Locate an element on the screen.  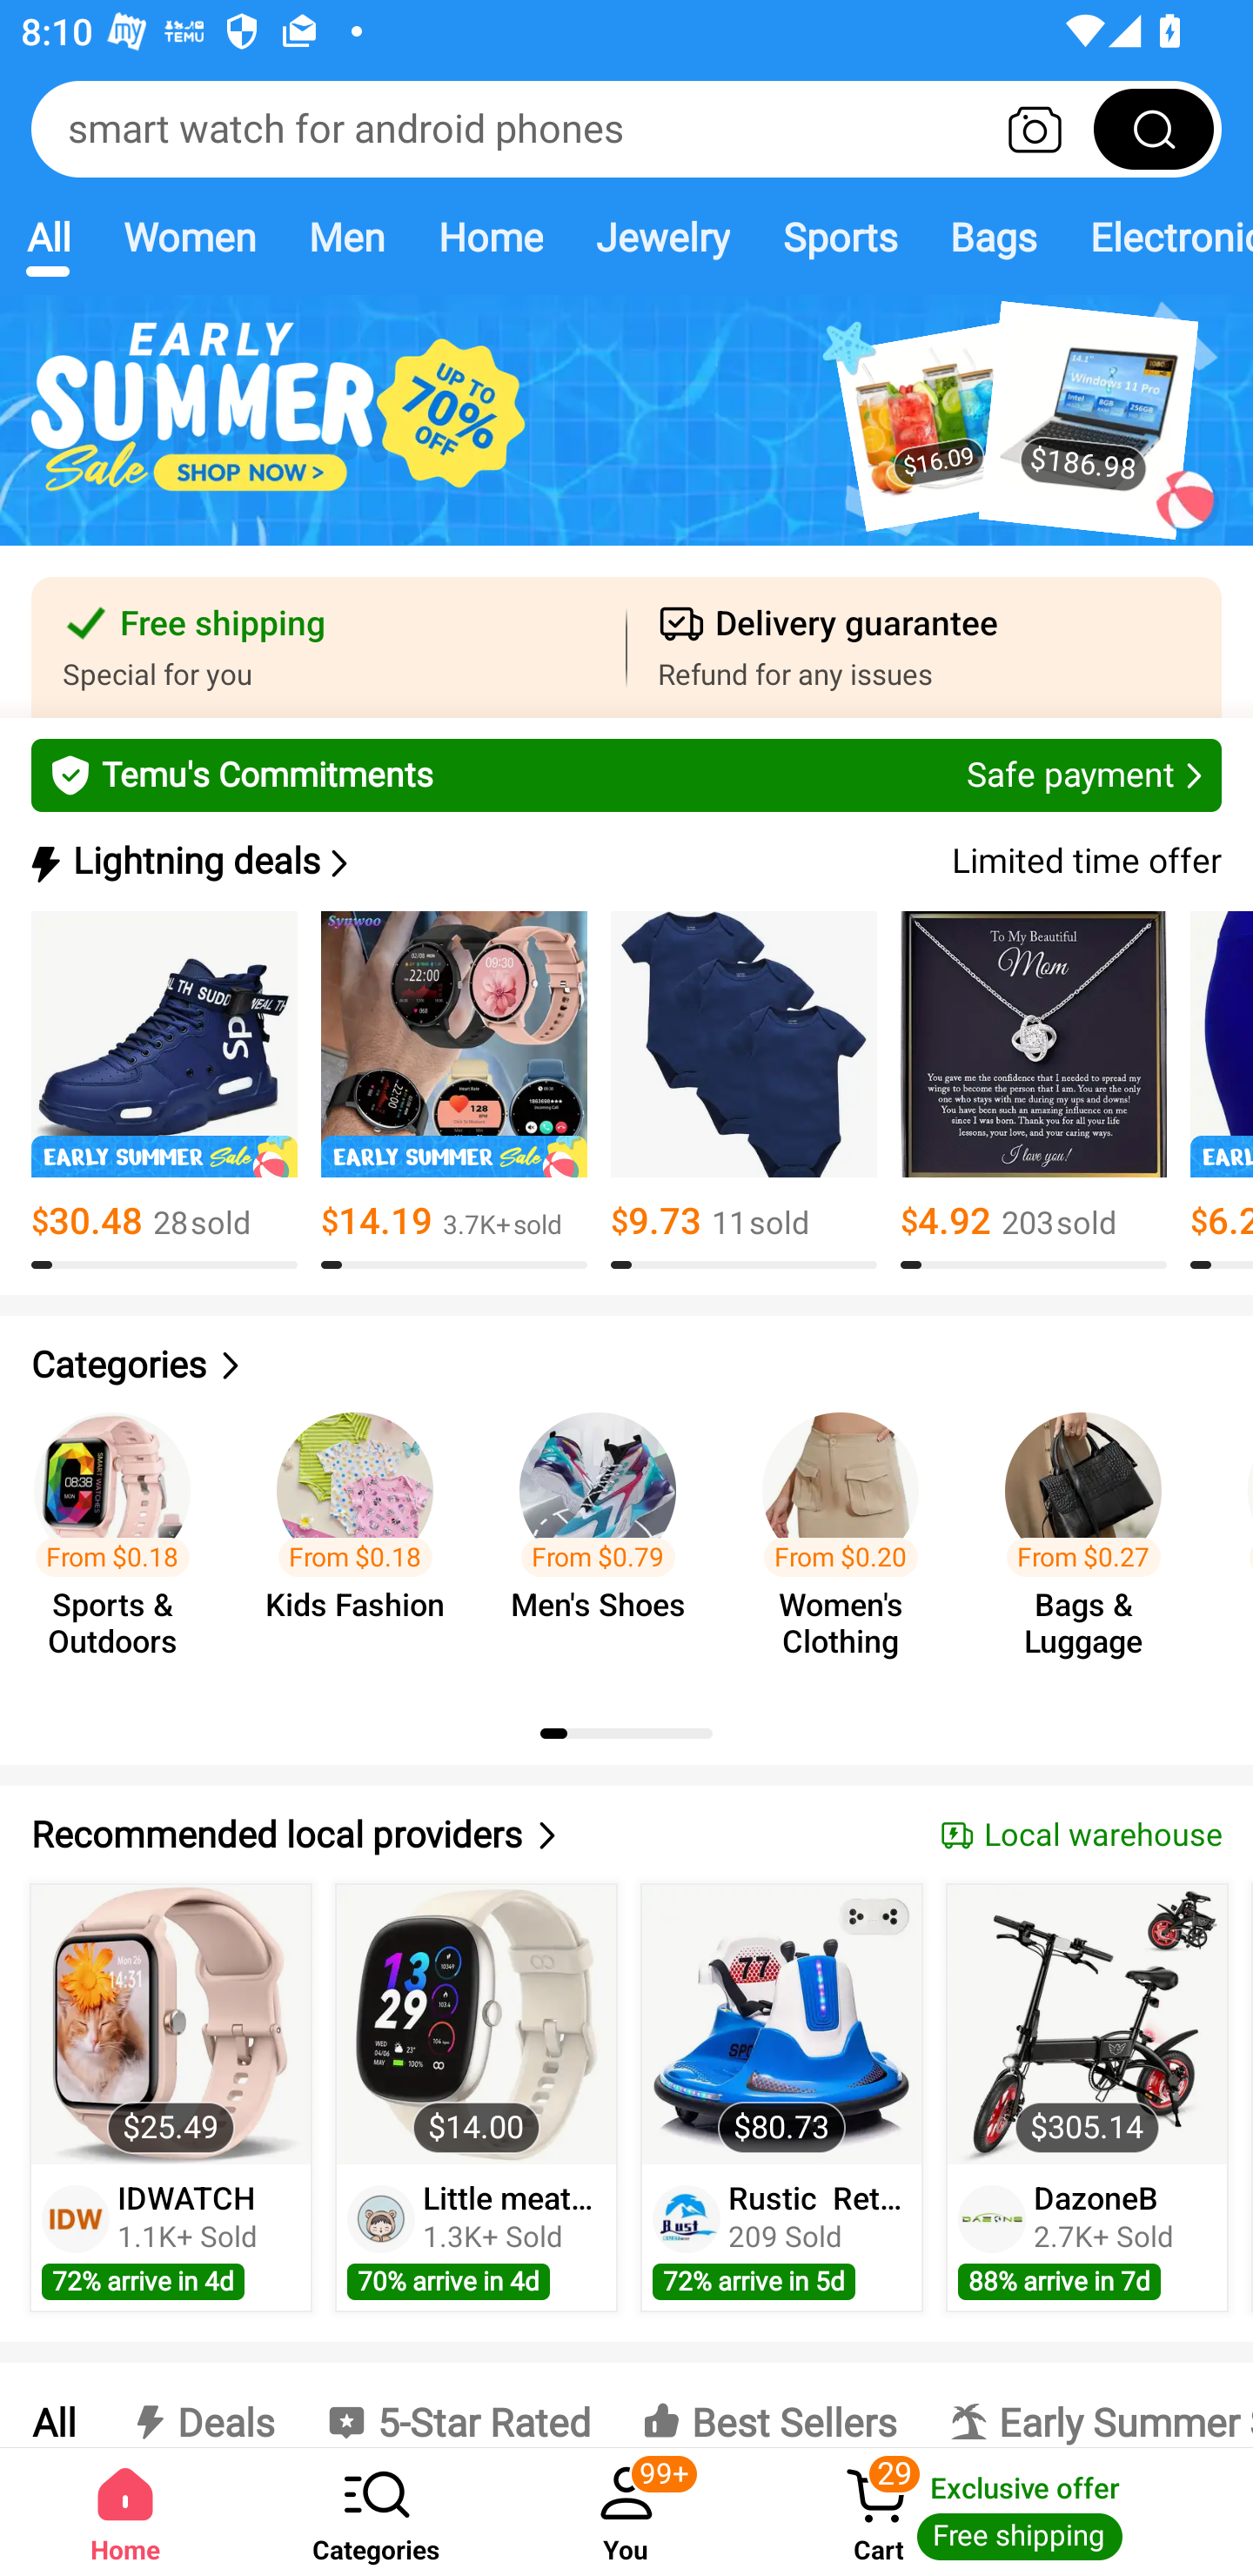
$16.09 $186.98 is located at coordinates (626, 437).